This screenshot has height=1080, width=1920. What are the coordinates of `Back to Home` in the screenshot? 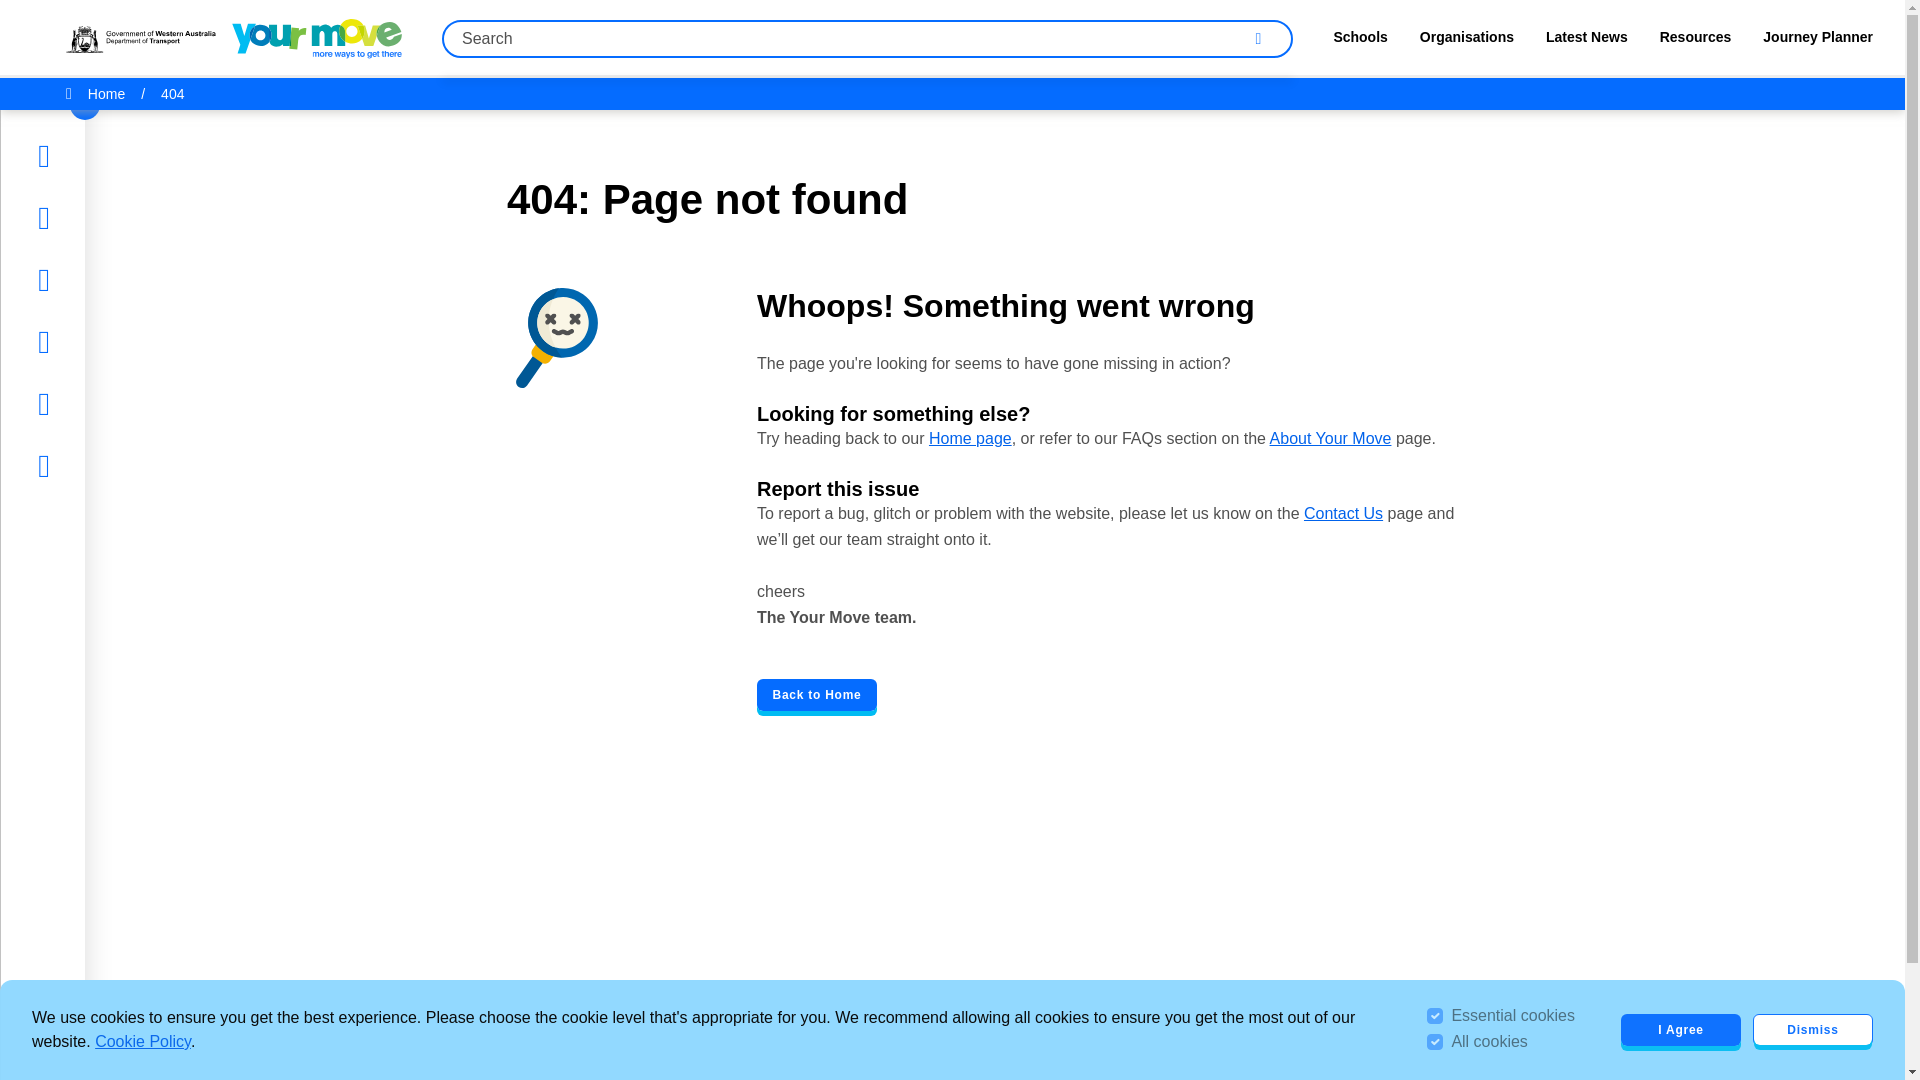 It's located at (816, 694).